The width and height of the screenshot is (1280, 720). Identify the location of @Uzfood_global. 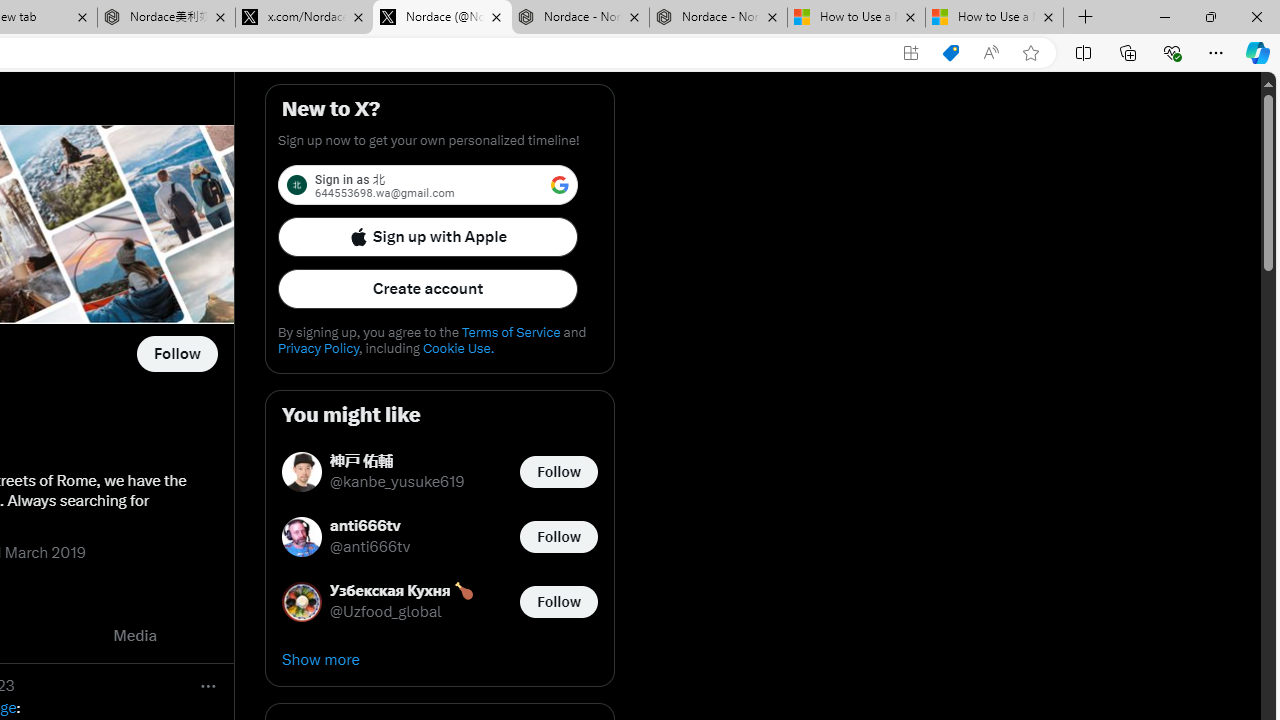
(386, 612).